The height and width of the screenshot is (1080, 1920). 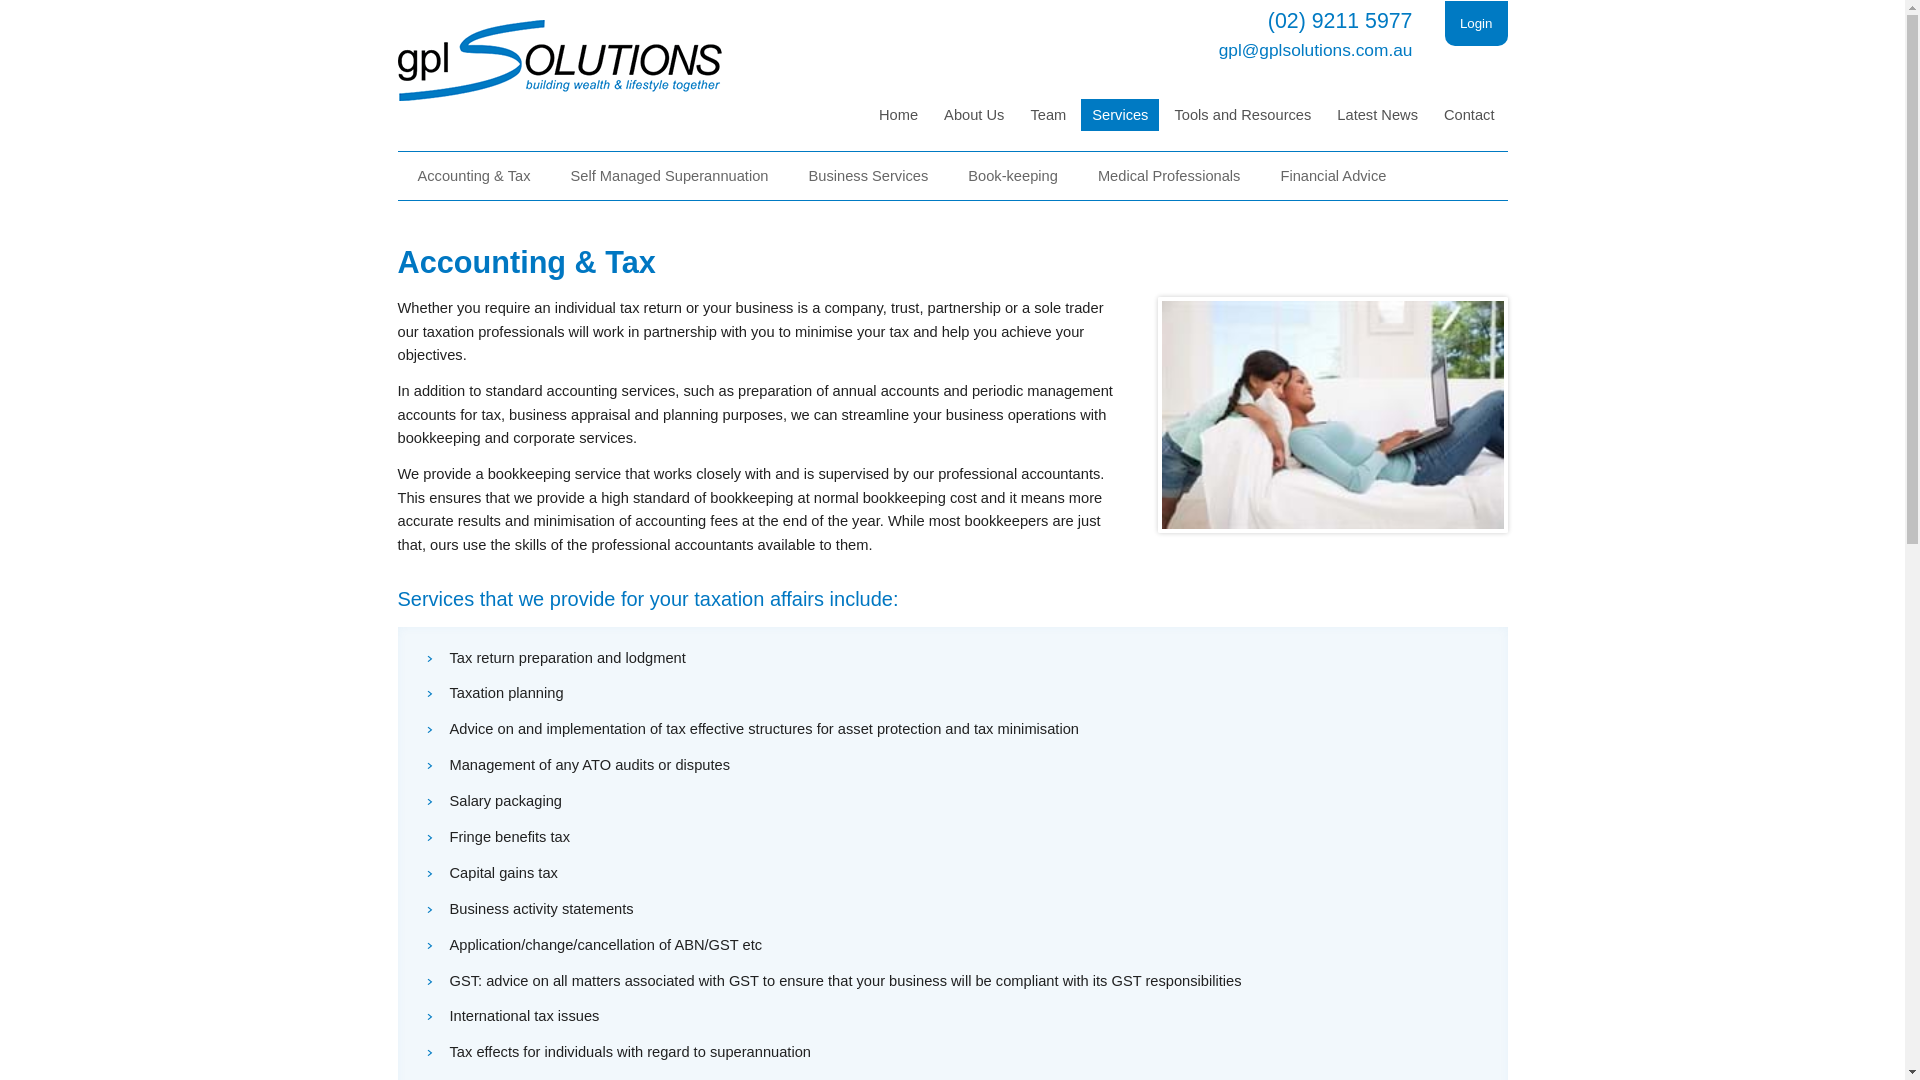 What do you see at coordinates (1170, 176) in the screenshot?
I see `Medical Professionals` at bounding box center [1170, 176].